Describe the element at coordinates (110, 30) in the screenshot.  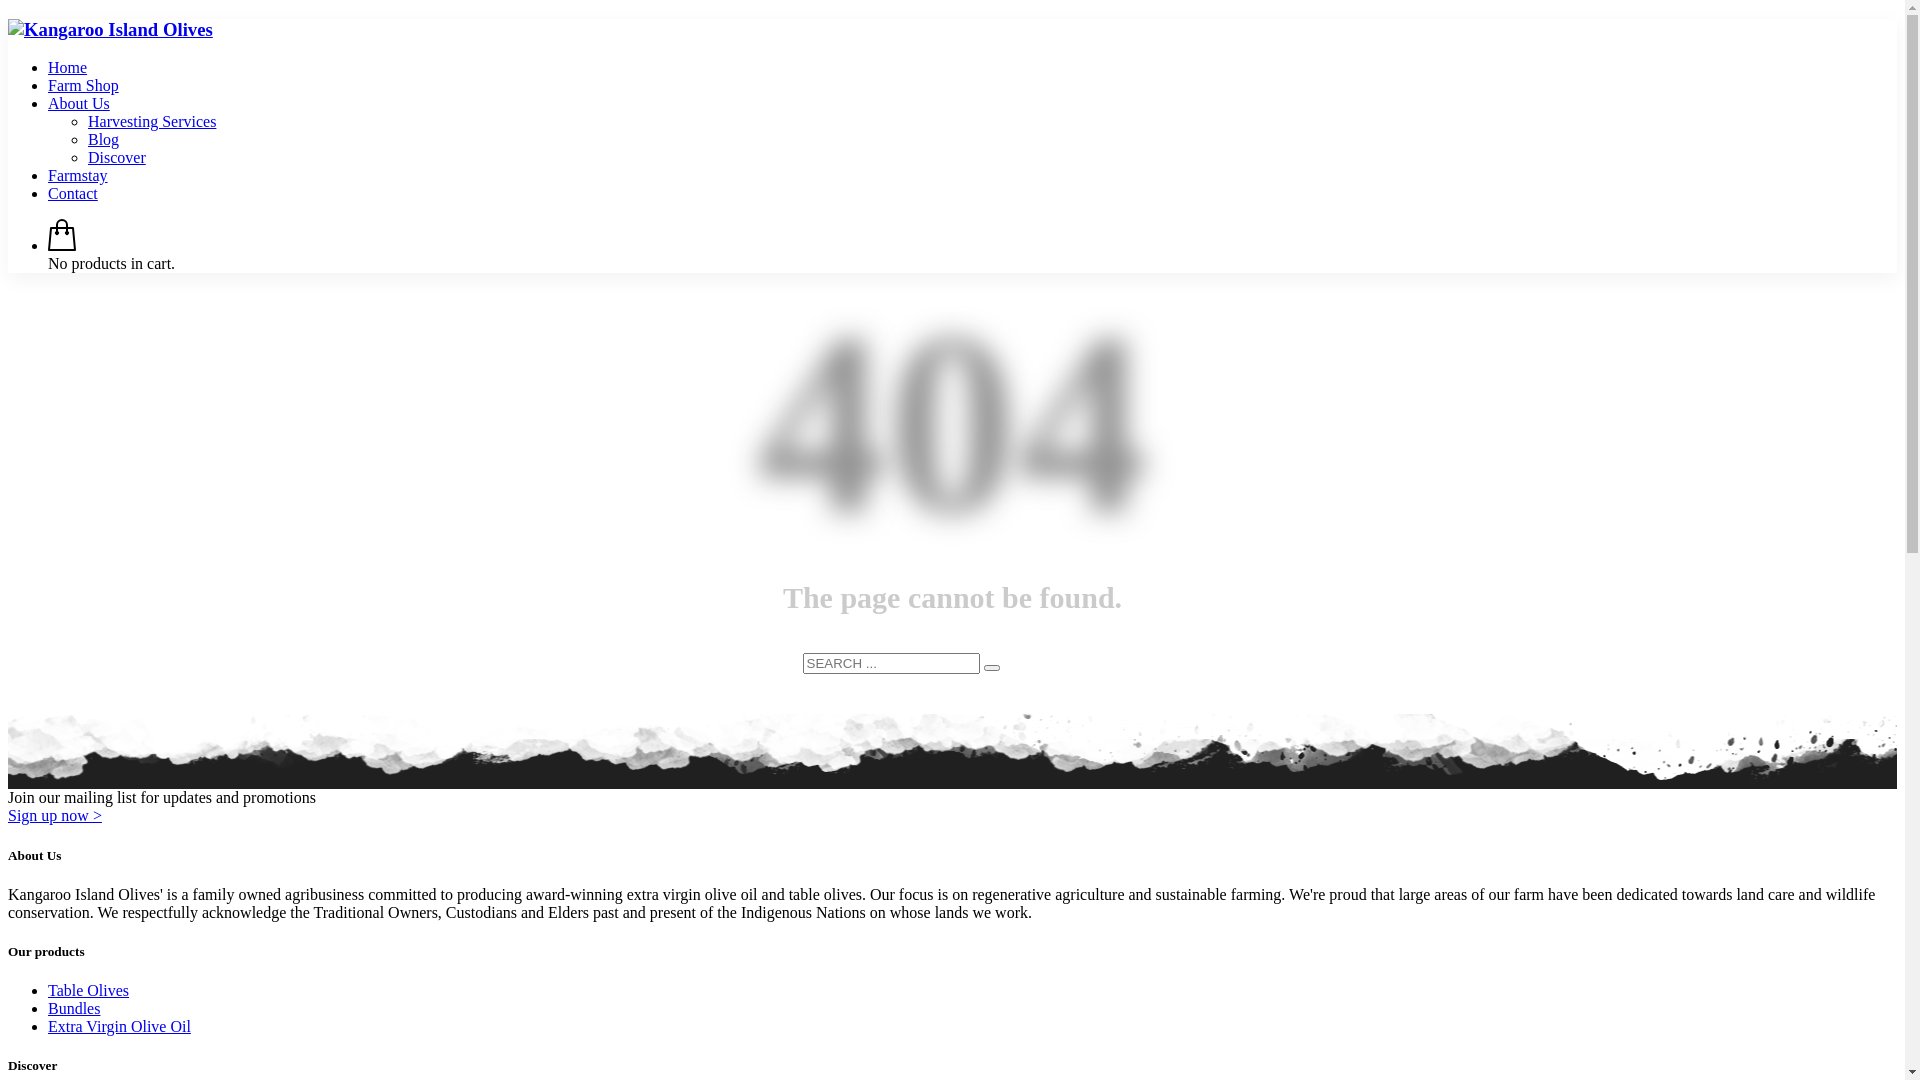
I see `Award winning olives and olive oil` at that location.